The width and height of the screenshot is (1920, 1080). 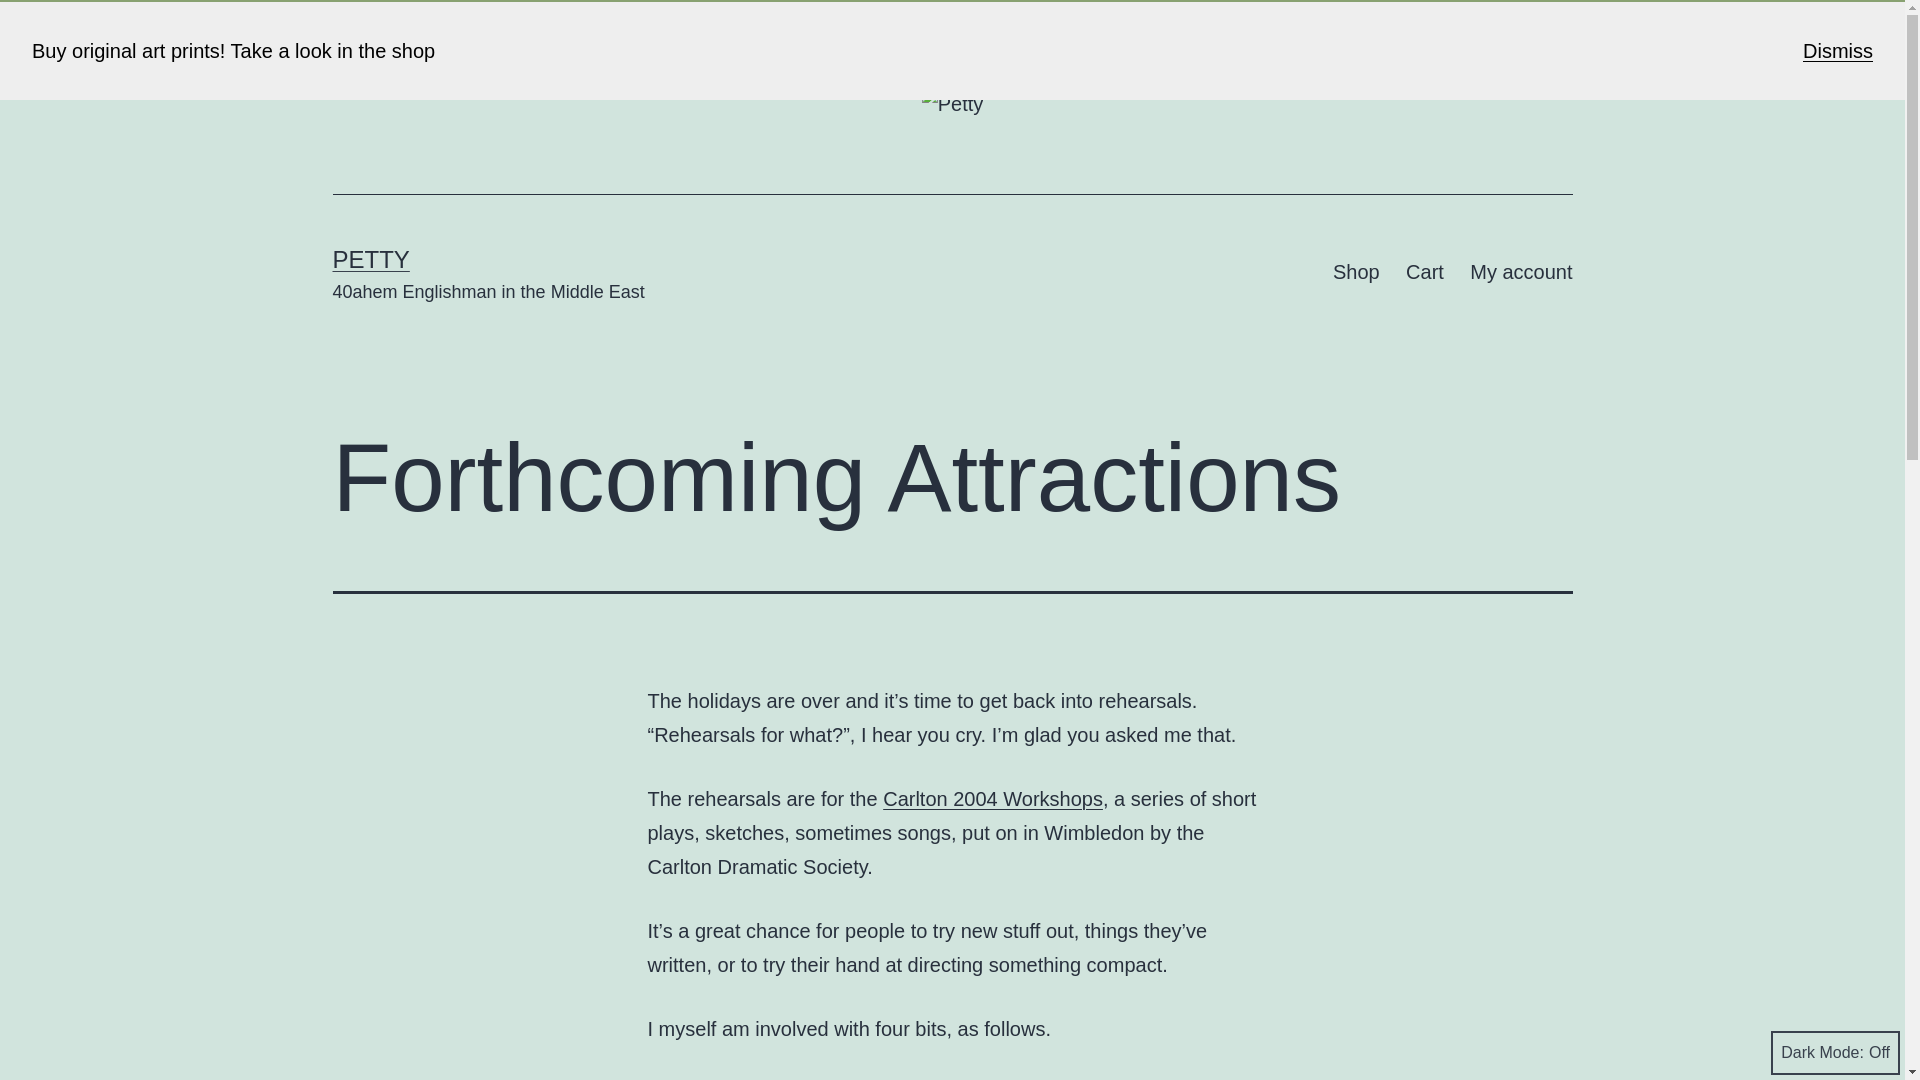 I want to click on PETTY, so click(x=370, y=260).